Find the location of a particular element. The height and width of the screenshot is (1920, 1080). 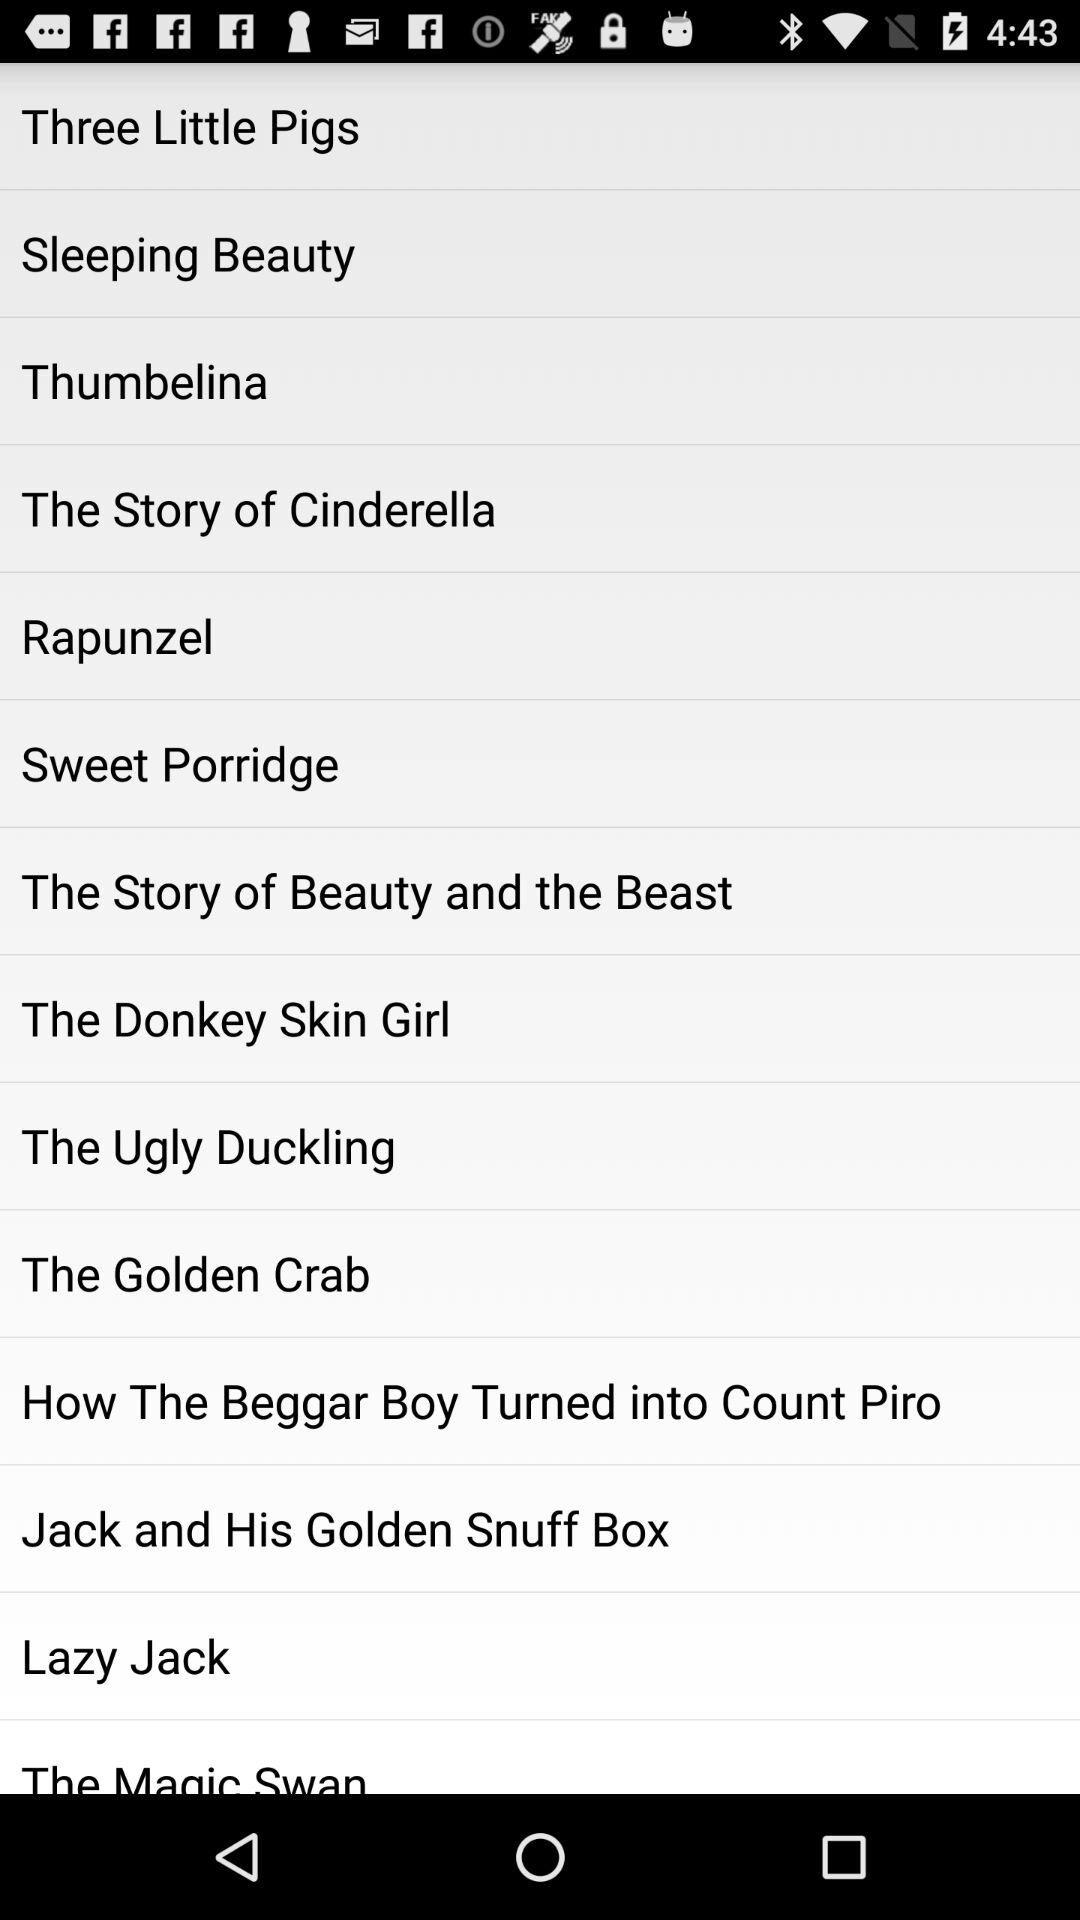

select lazy jack is located at coordinates (540, 1655).